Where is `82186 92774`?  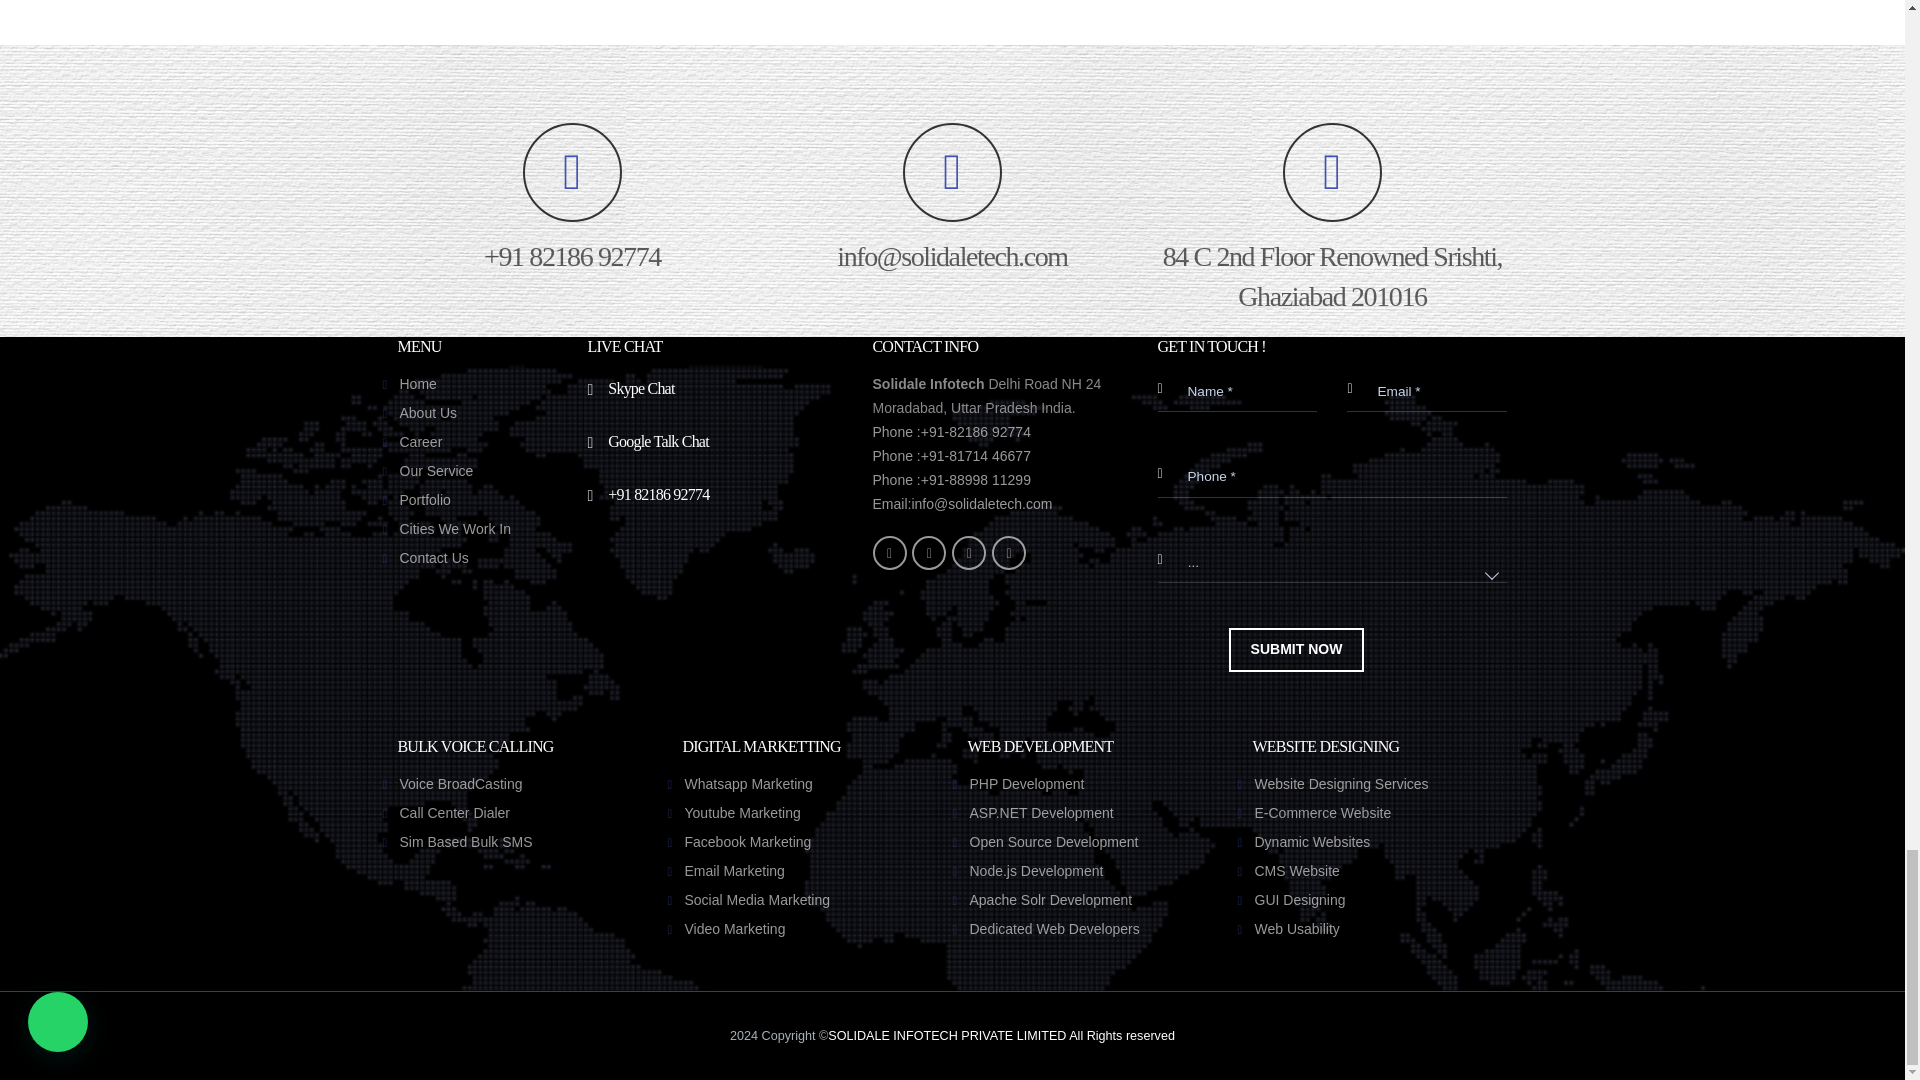 82186 92774 is located at coordinates (572, 200).